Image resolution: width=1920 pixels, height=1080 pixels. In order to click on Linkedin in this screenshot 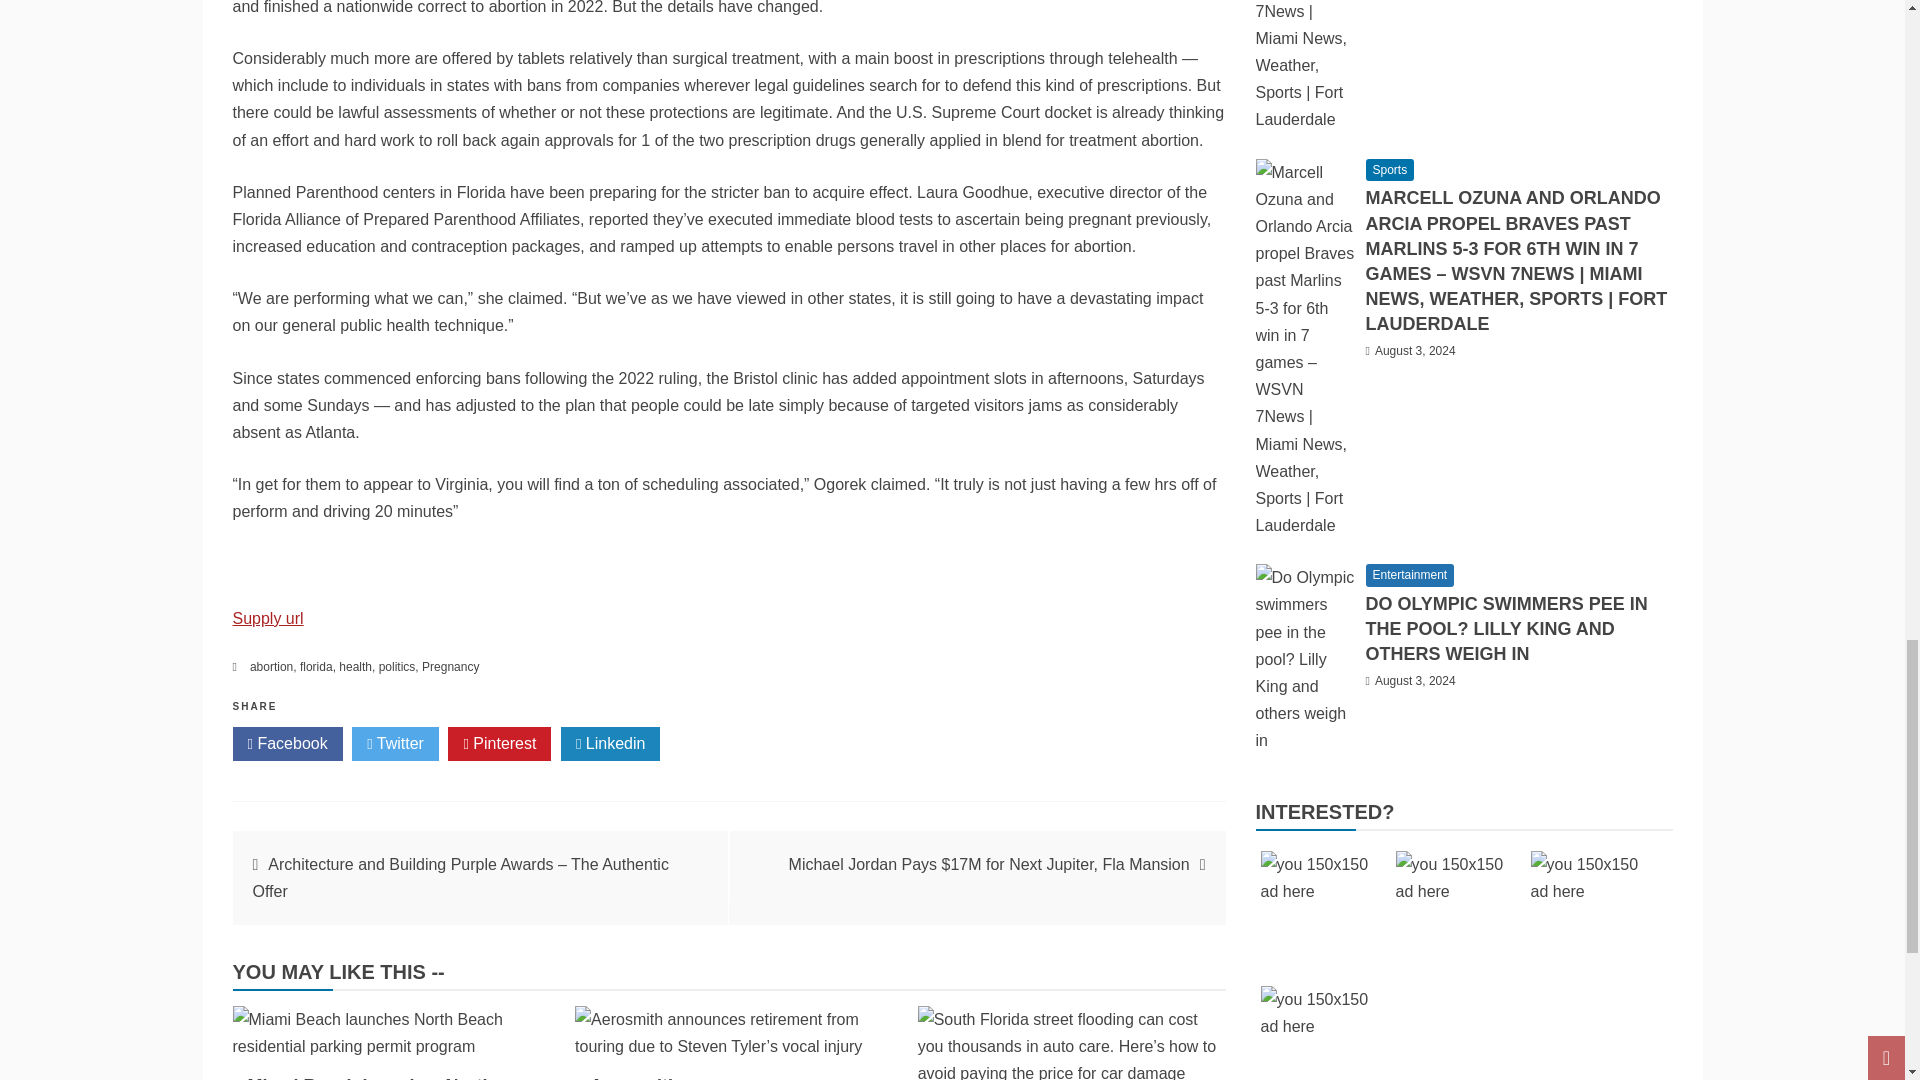, I will do `click(610, 744)`.